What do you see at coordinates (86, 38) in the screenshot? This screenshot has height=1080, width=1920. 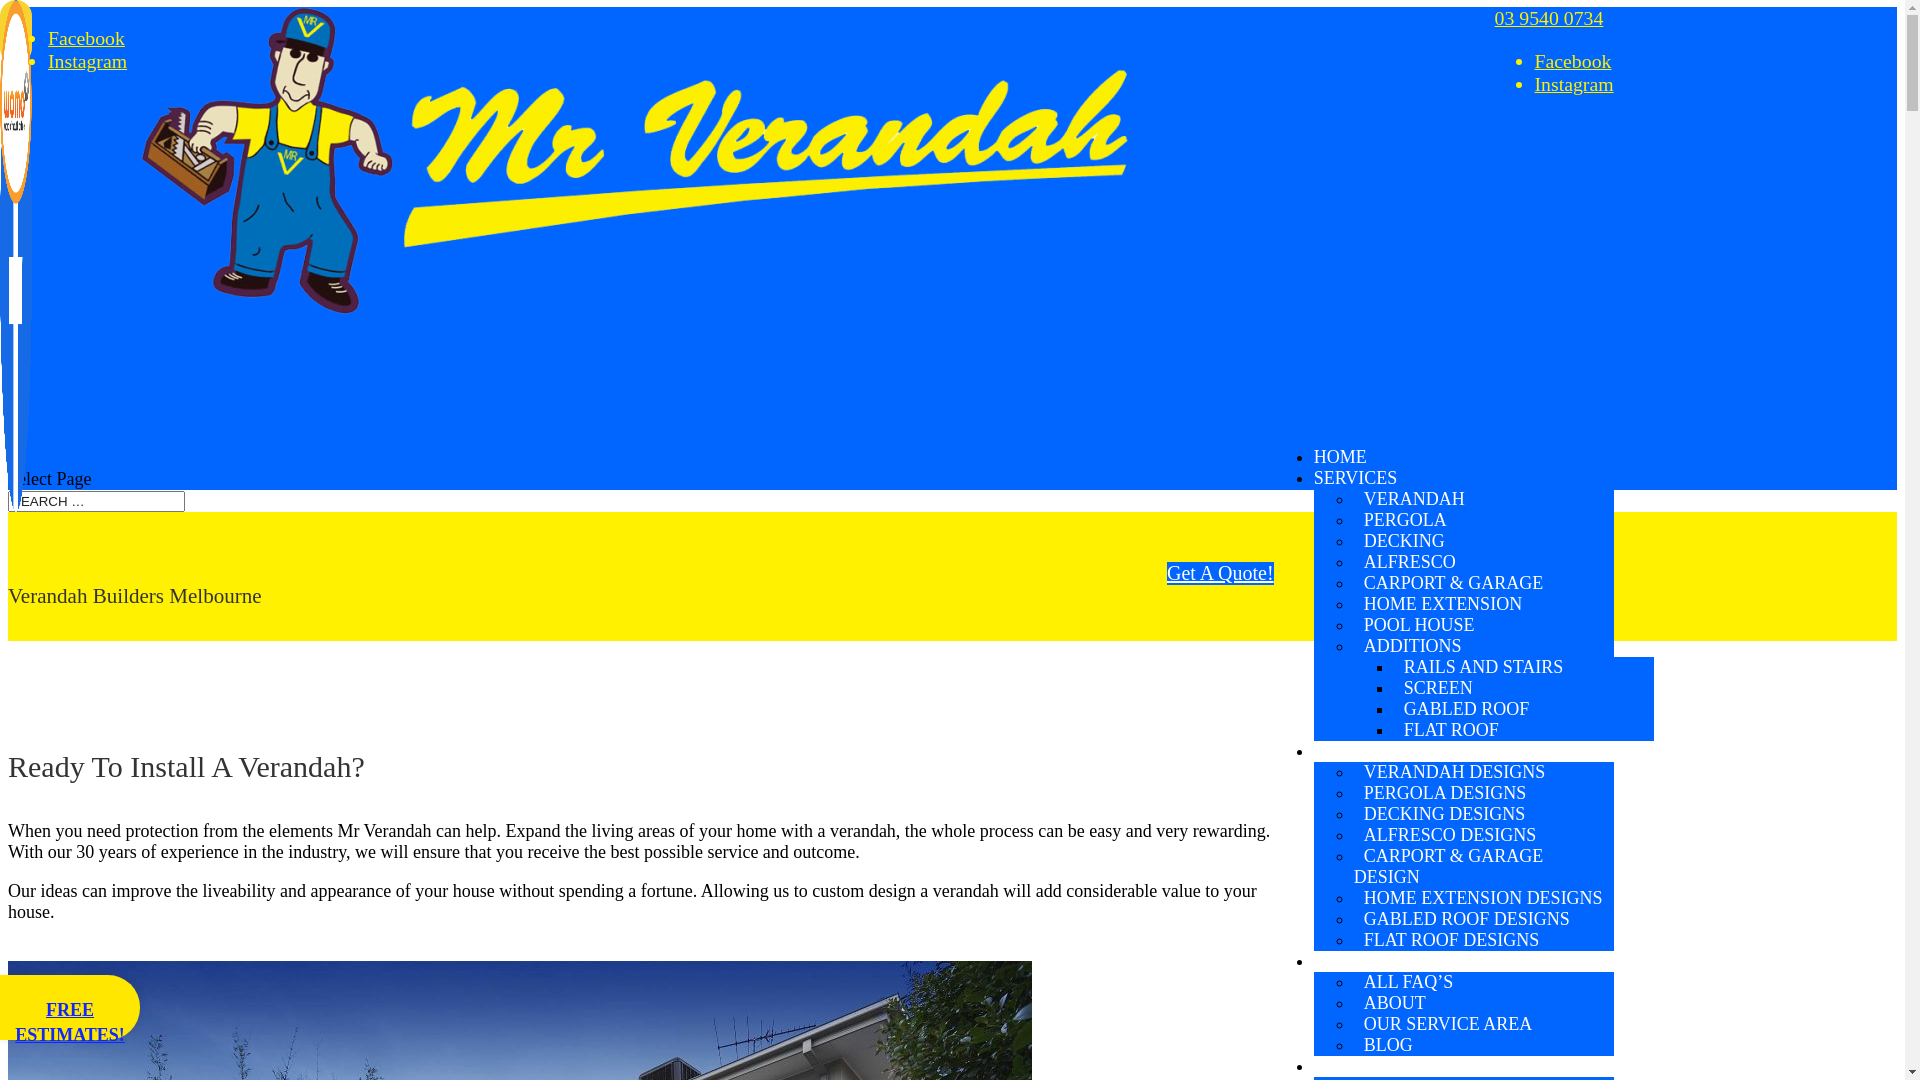 I see `Facebook` at bounding box center [86, 38].